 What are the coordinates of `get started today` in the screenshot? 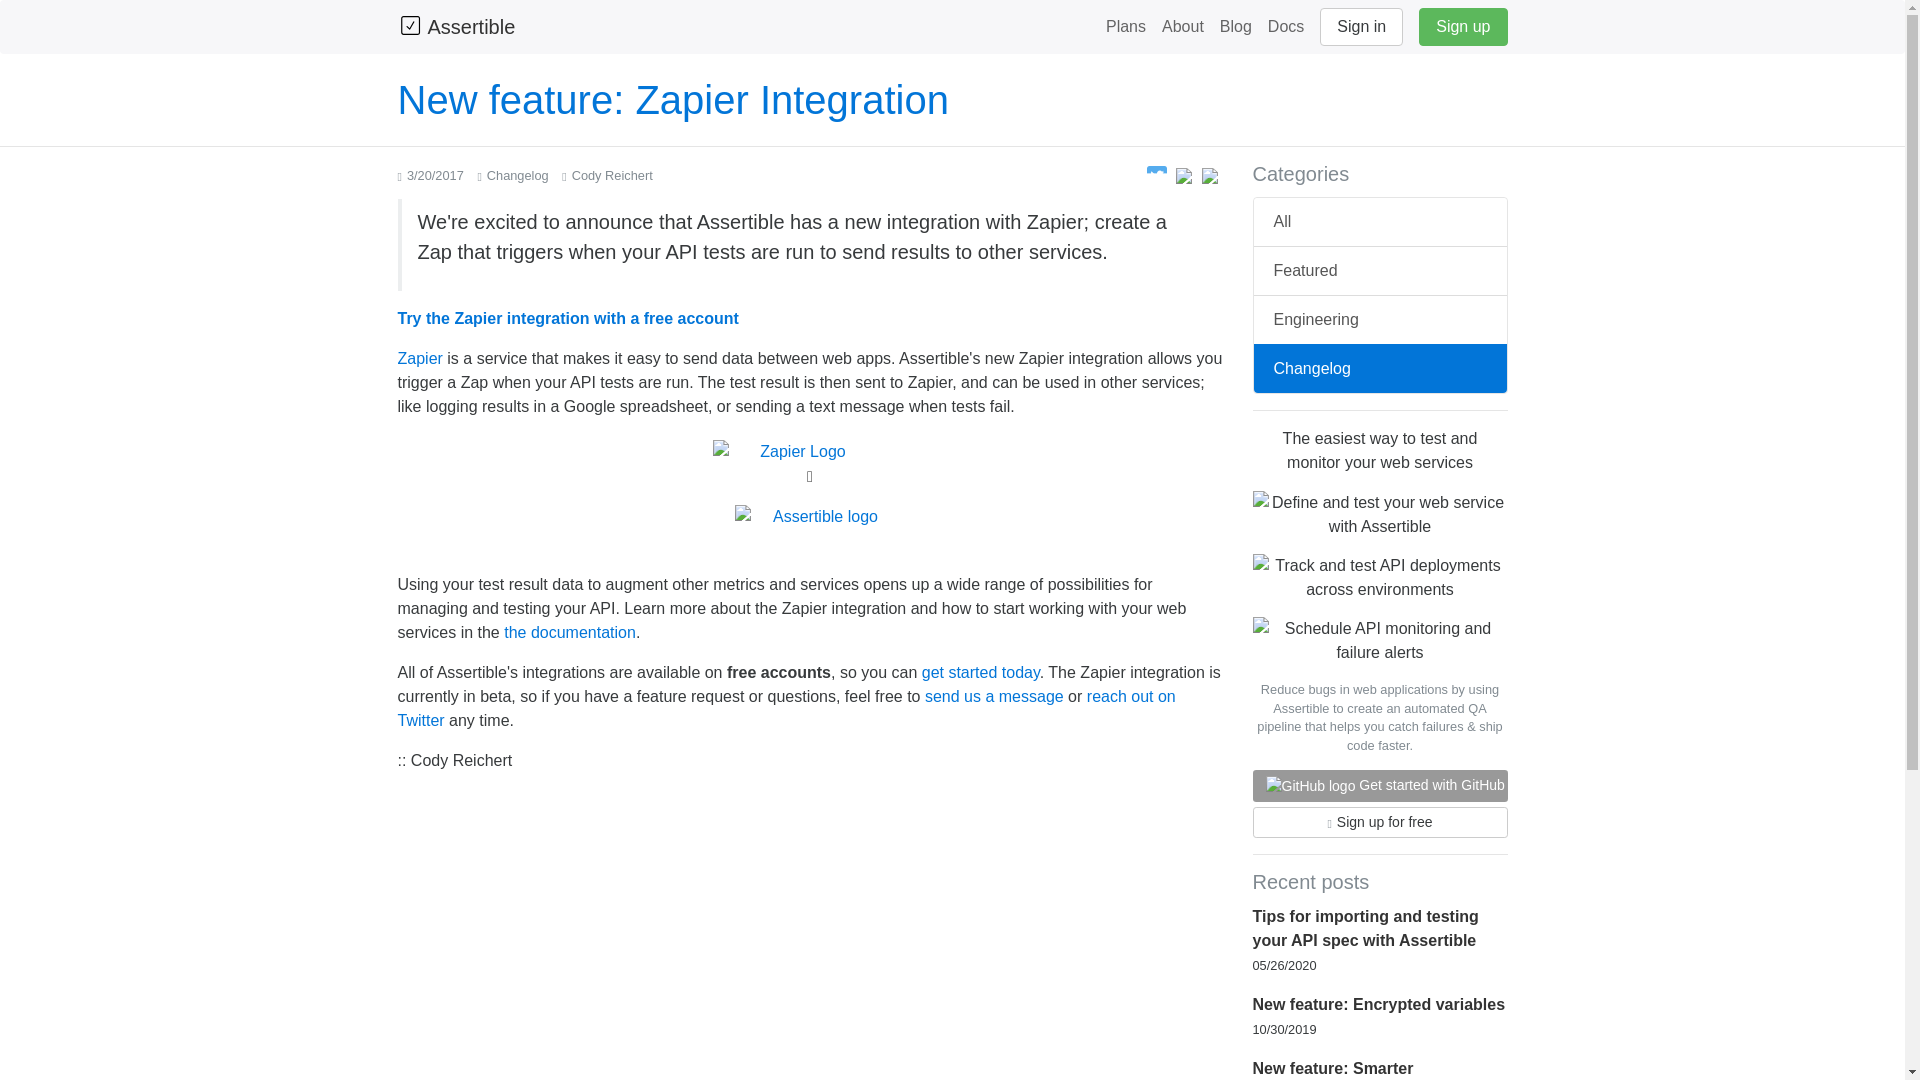 It's located at (980, 672).